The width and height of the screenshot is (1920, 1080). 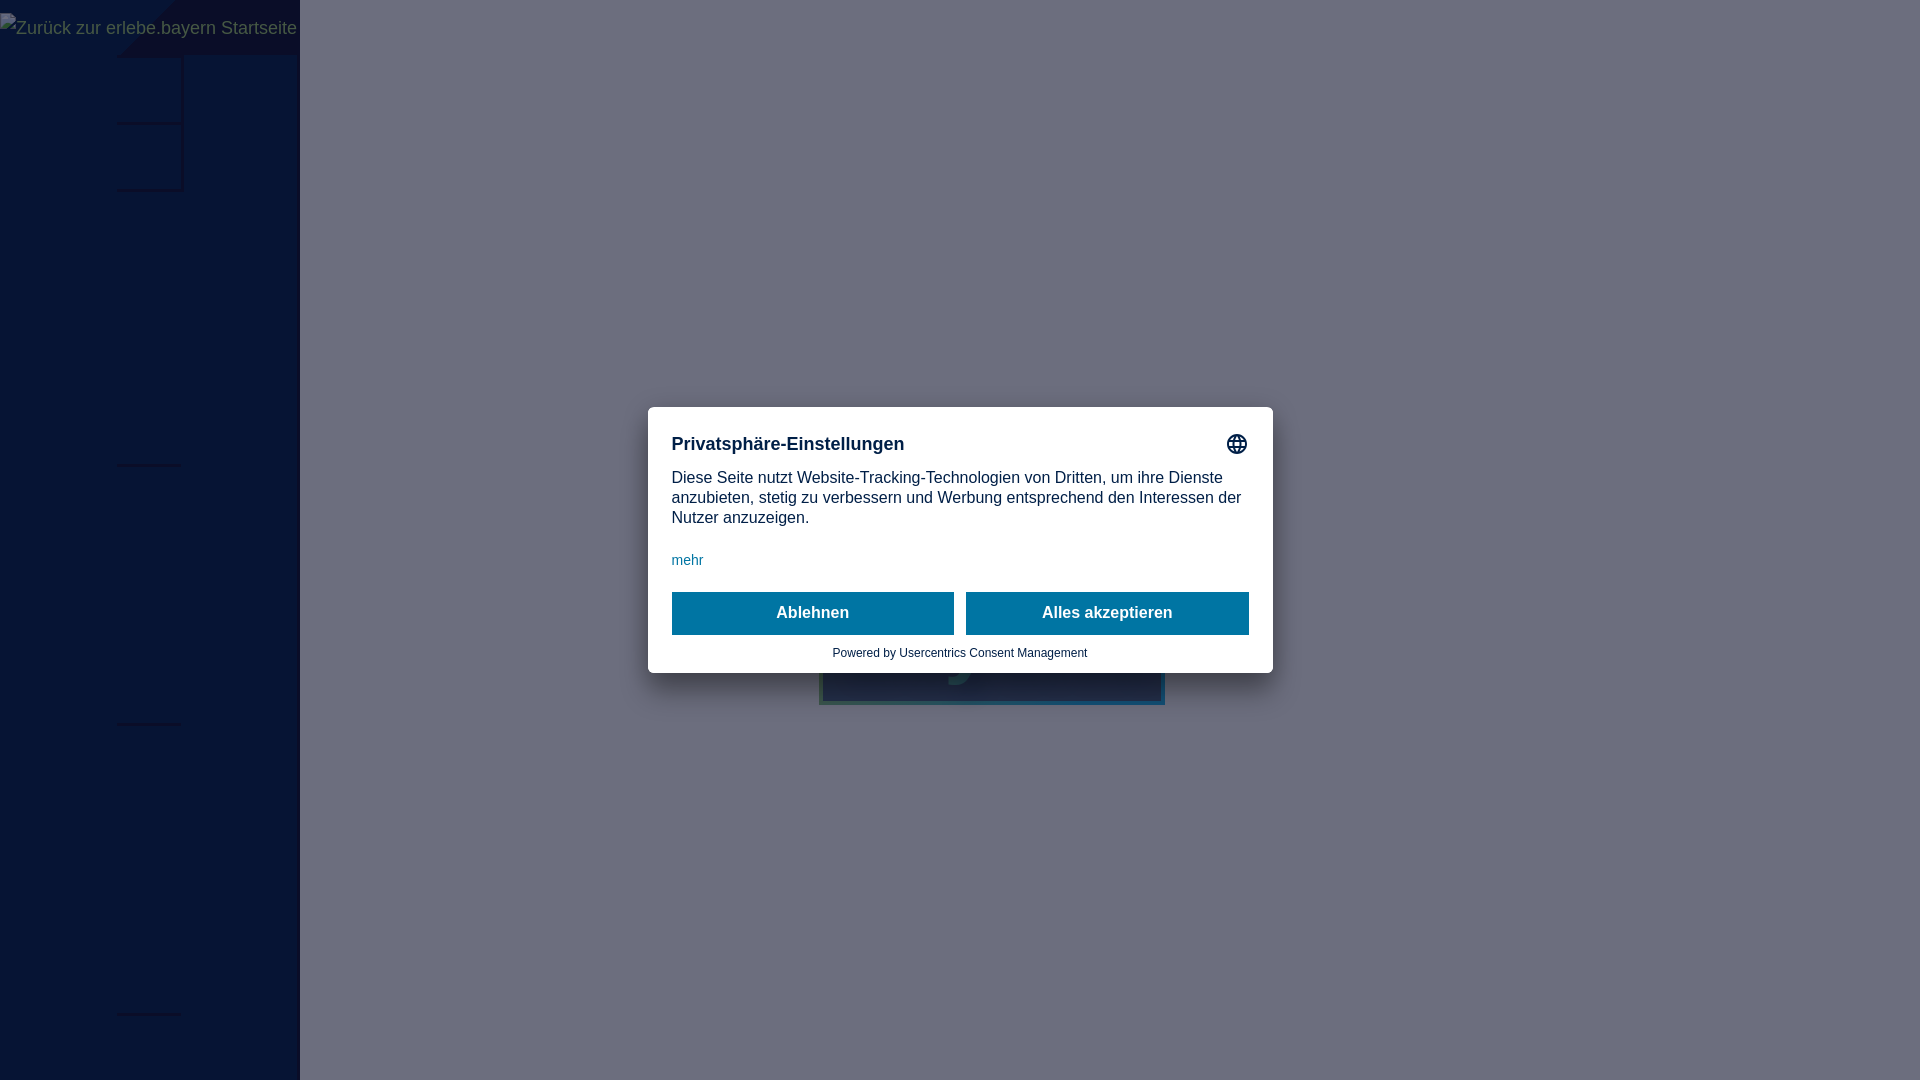 I want to click on In die Berge!, so click(x=149, y=627).